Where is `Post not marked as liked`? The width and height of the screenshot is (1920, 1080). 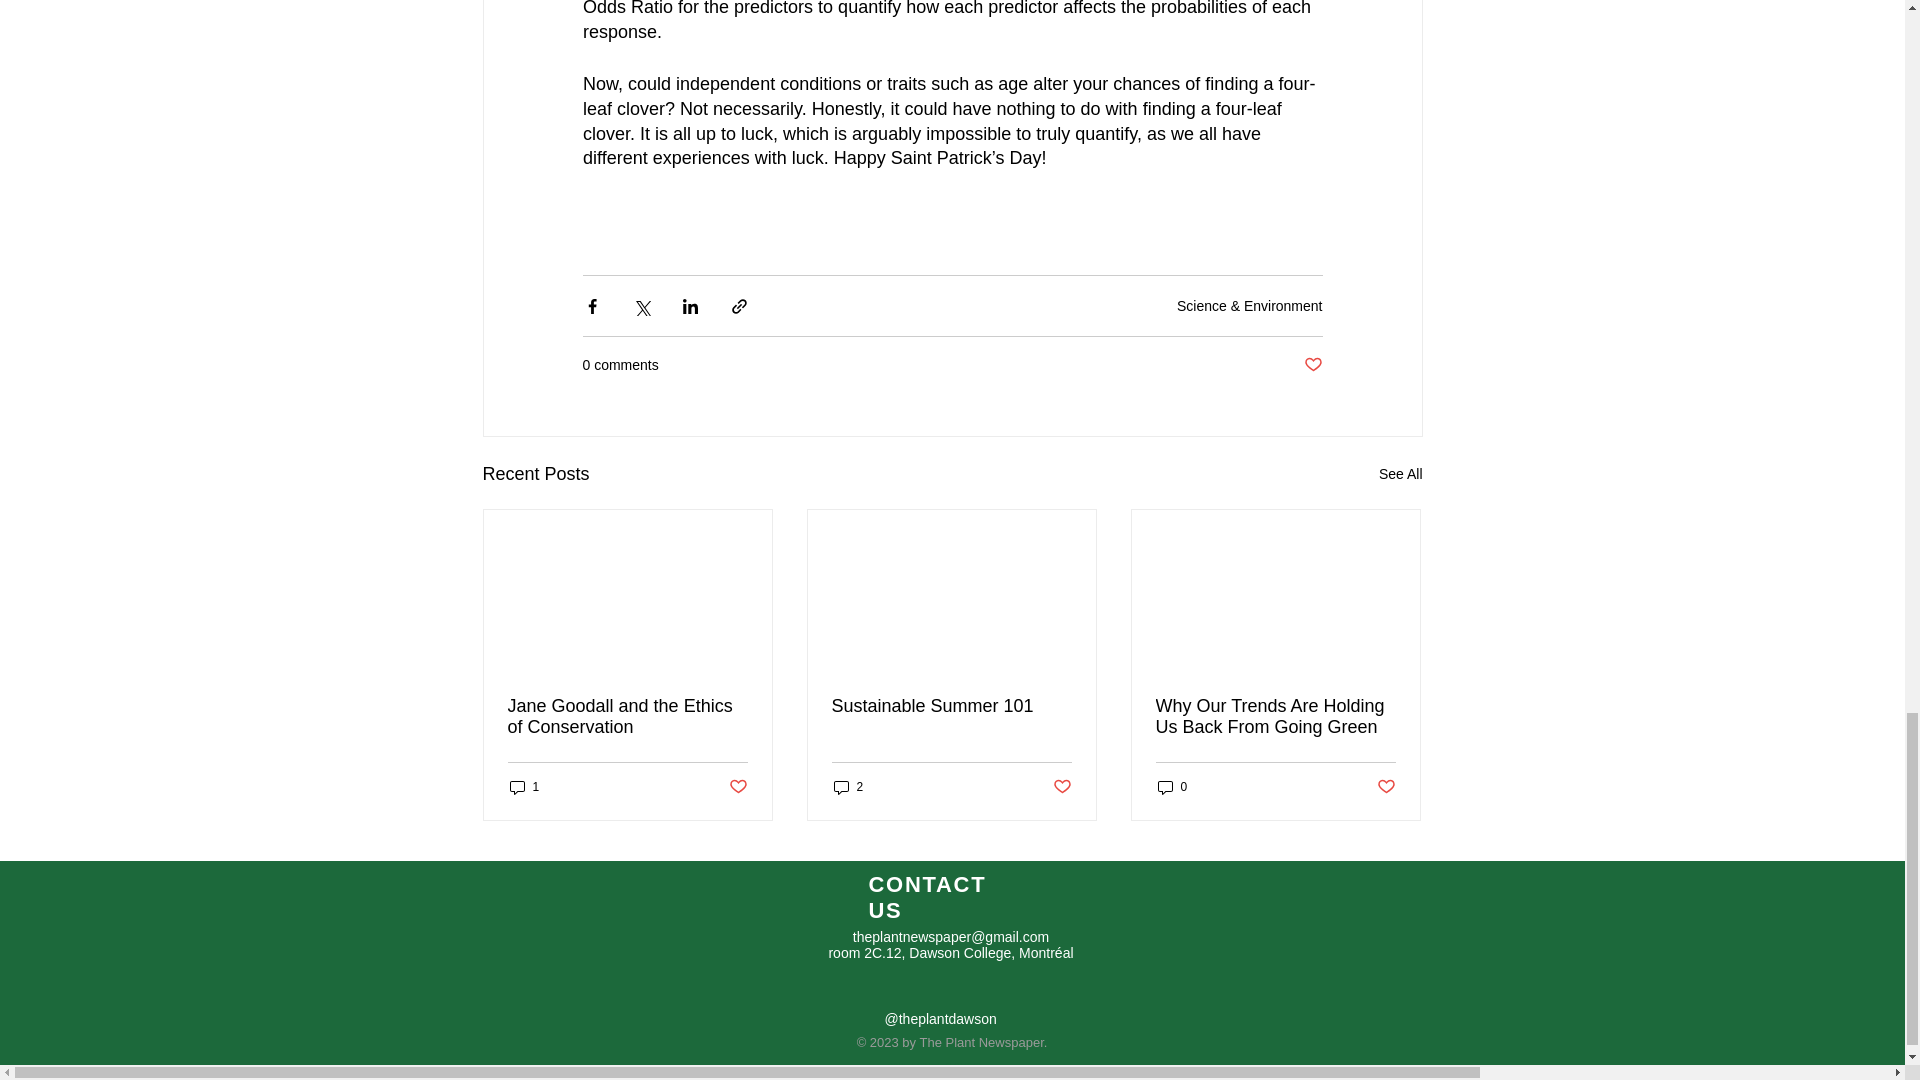 Post not marked as liked is located at coordinates (736, 787).